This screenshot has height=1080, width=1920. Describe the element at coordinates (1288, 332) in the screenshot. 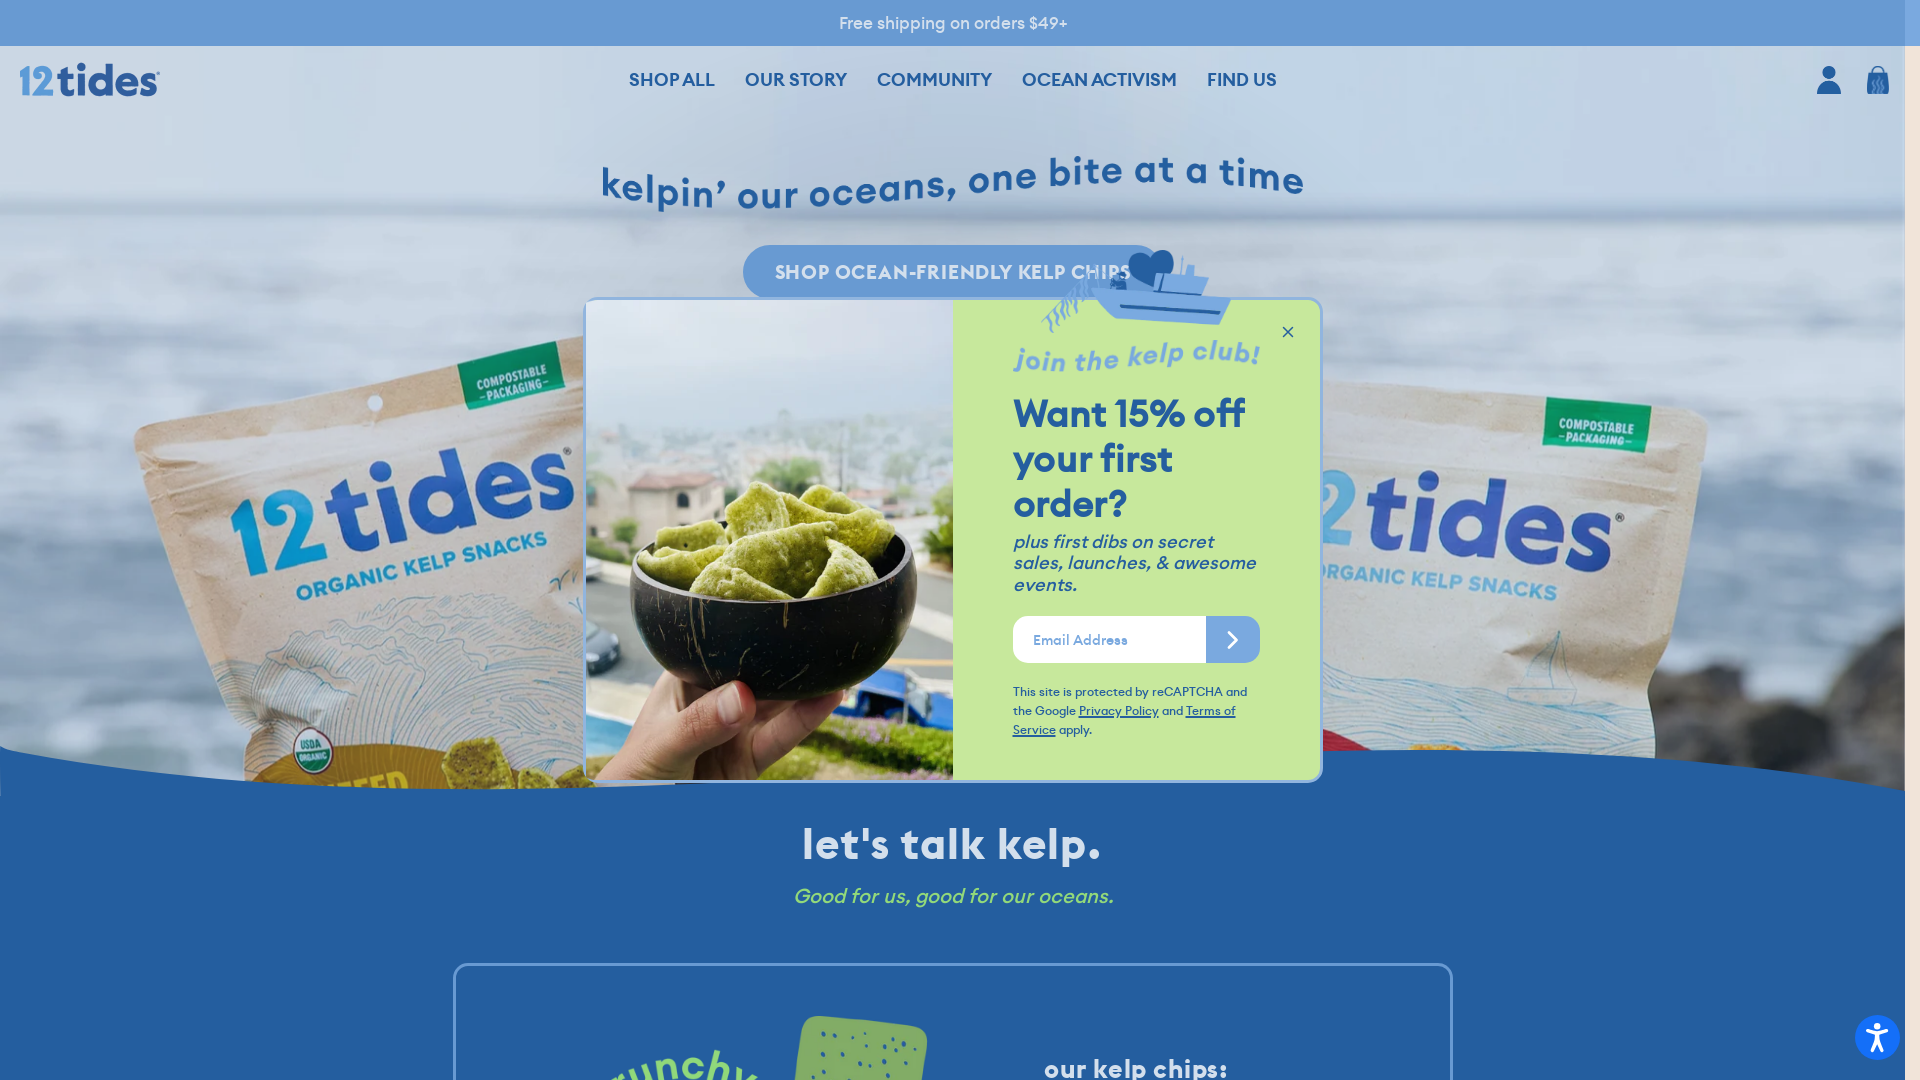

I see `Close` at that location.